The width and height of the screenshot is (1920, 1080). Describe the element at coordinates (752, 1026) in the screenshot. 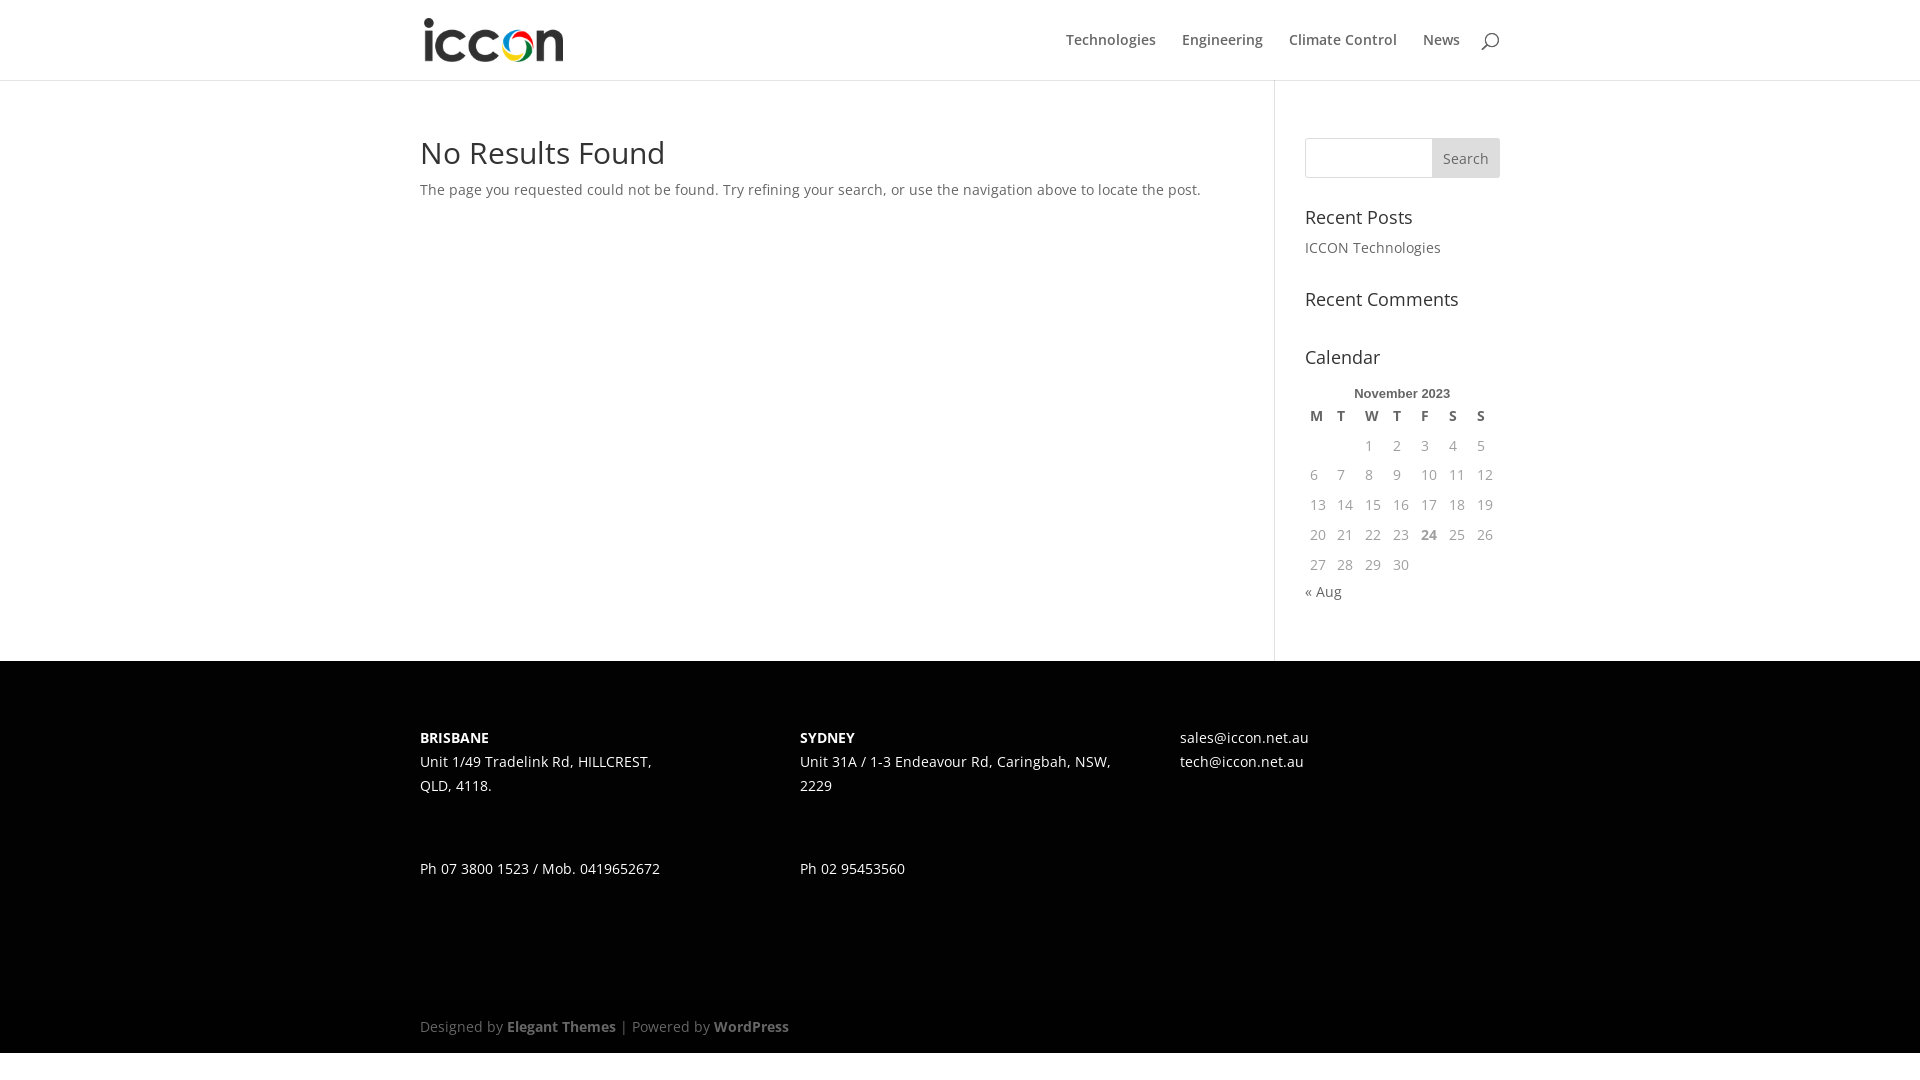

I see `WordPress` at that location.